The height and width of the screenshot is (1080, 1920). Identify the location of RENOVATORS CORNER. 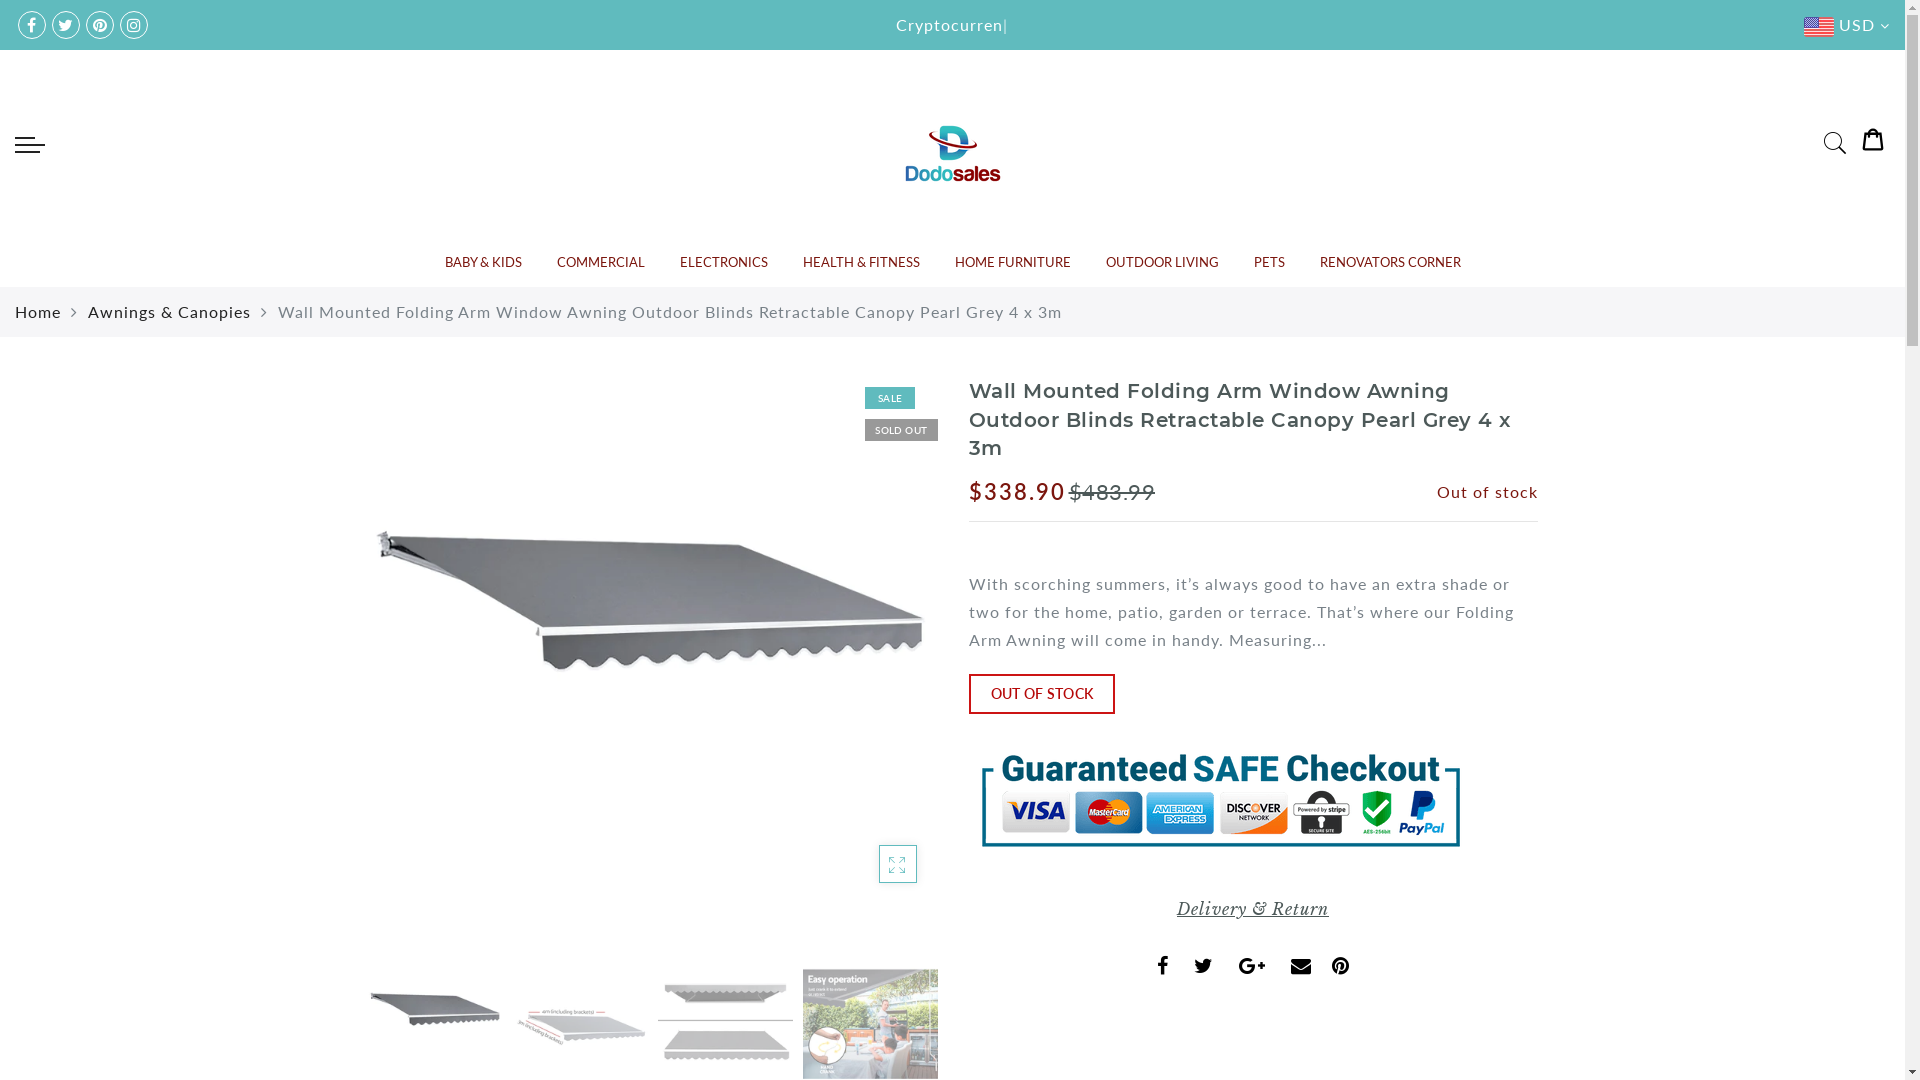
(1390, 262).